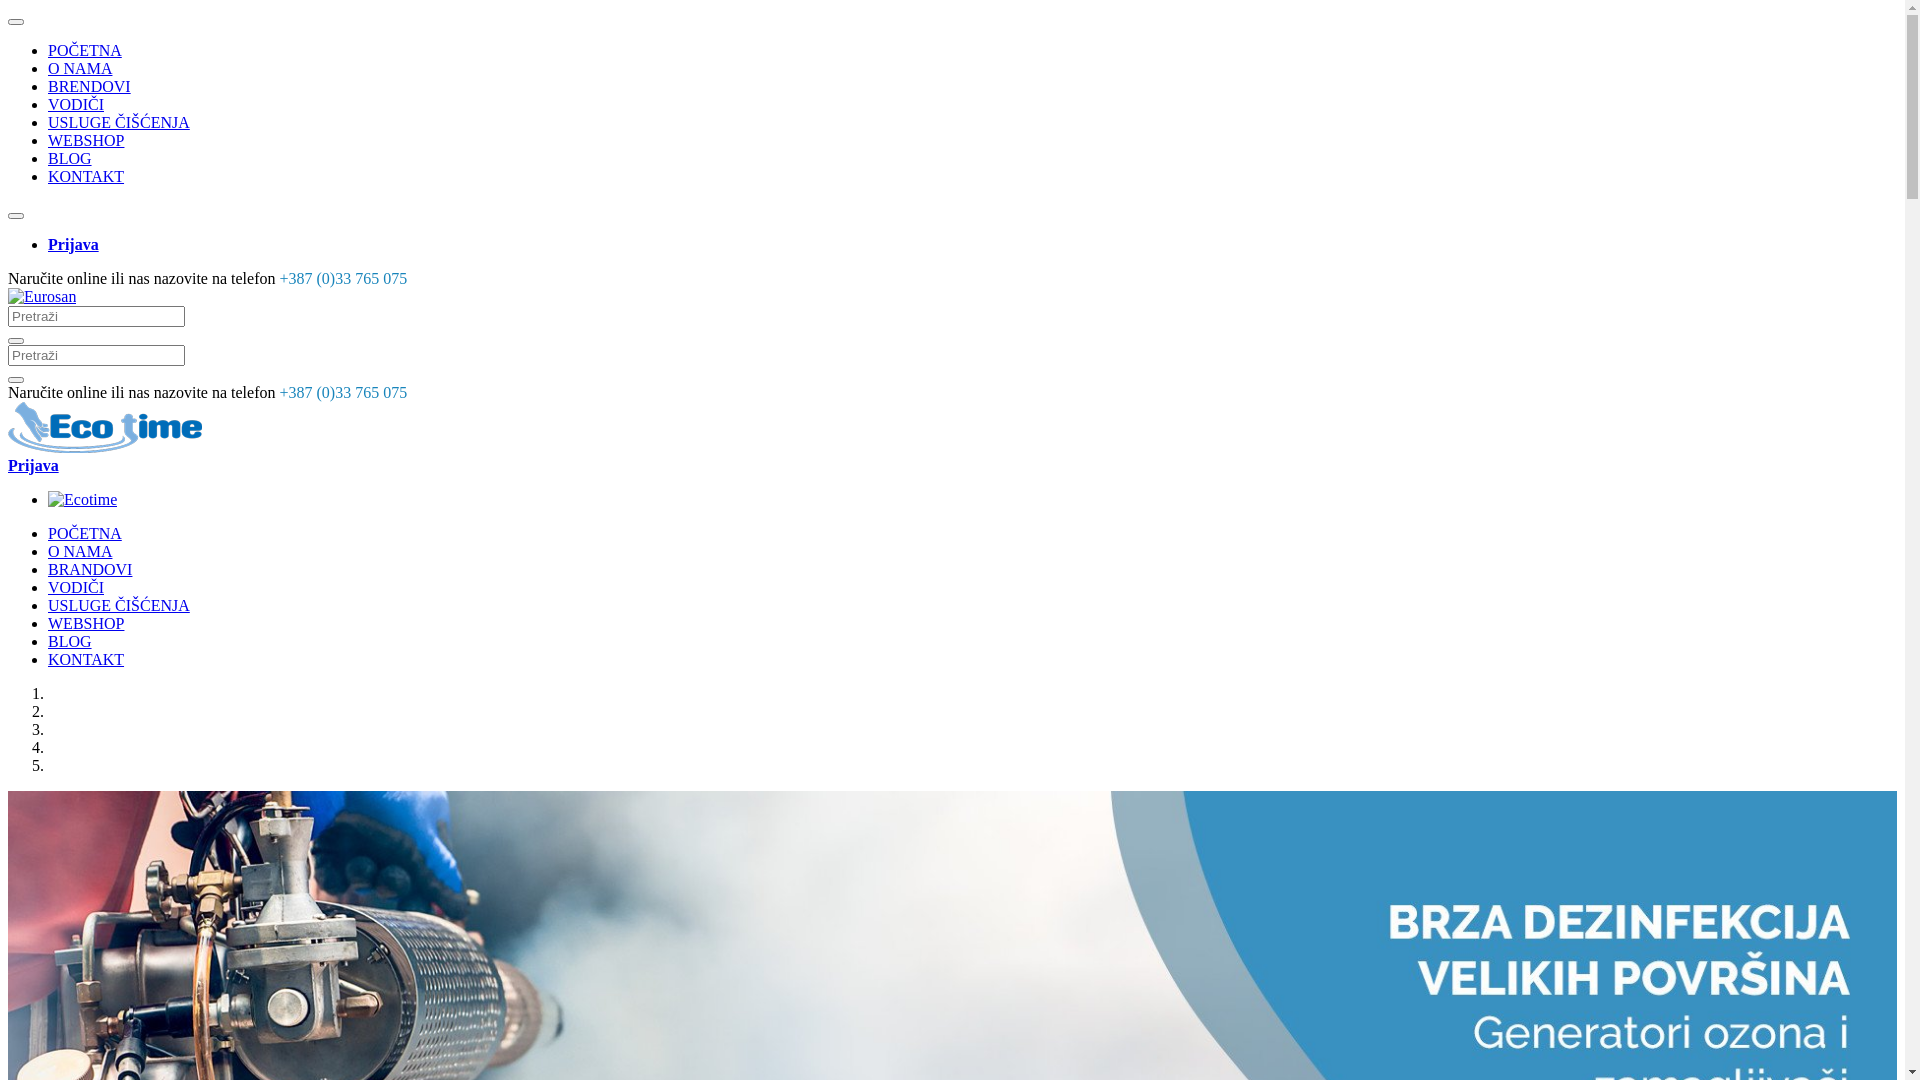  Describe the element at coordinates (86, 176) in the screenshot. I see `KONTAKT` at that location.